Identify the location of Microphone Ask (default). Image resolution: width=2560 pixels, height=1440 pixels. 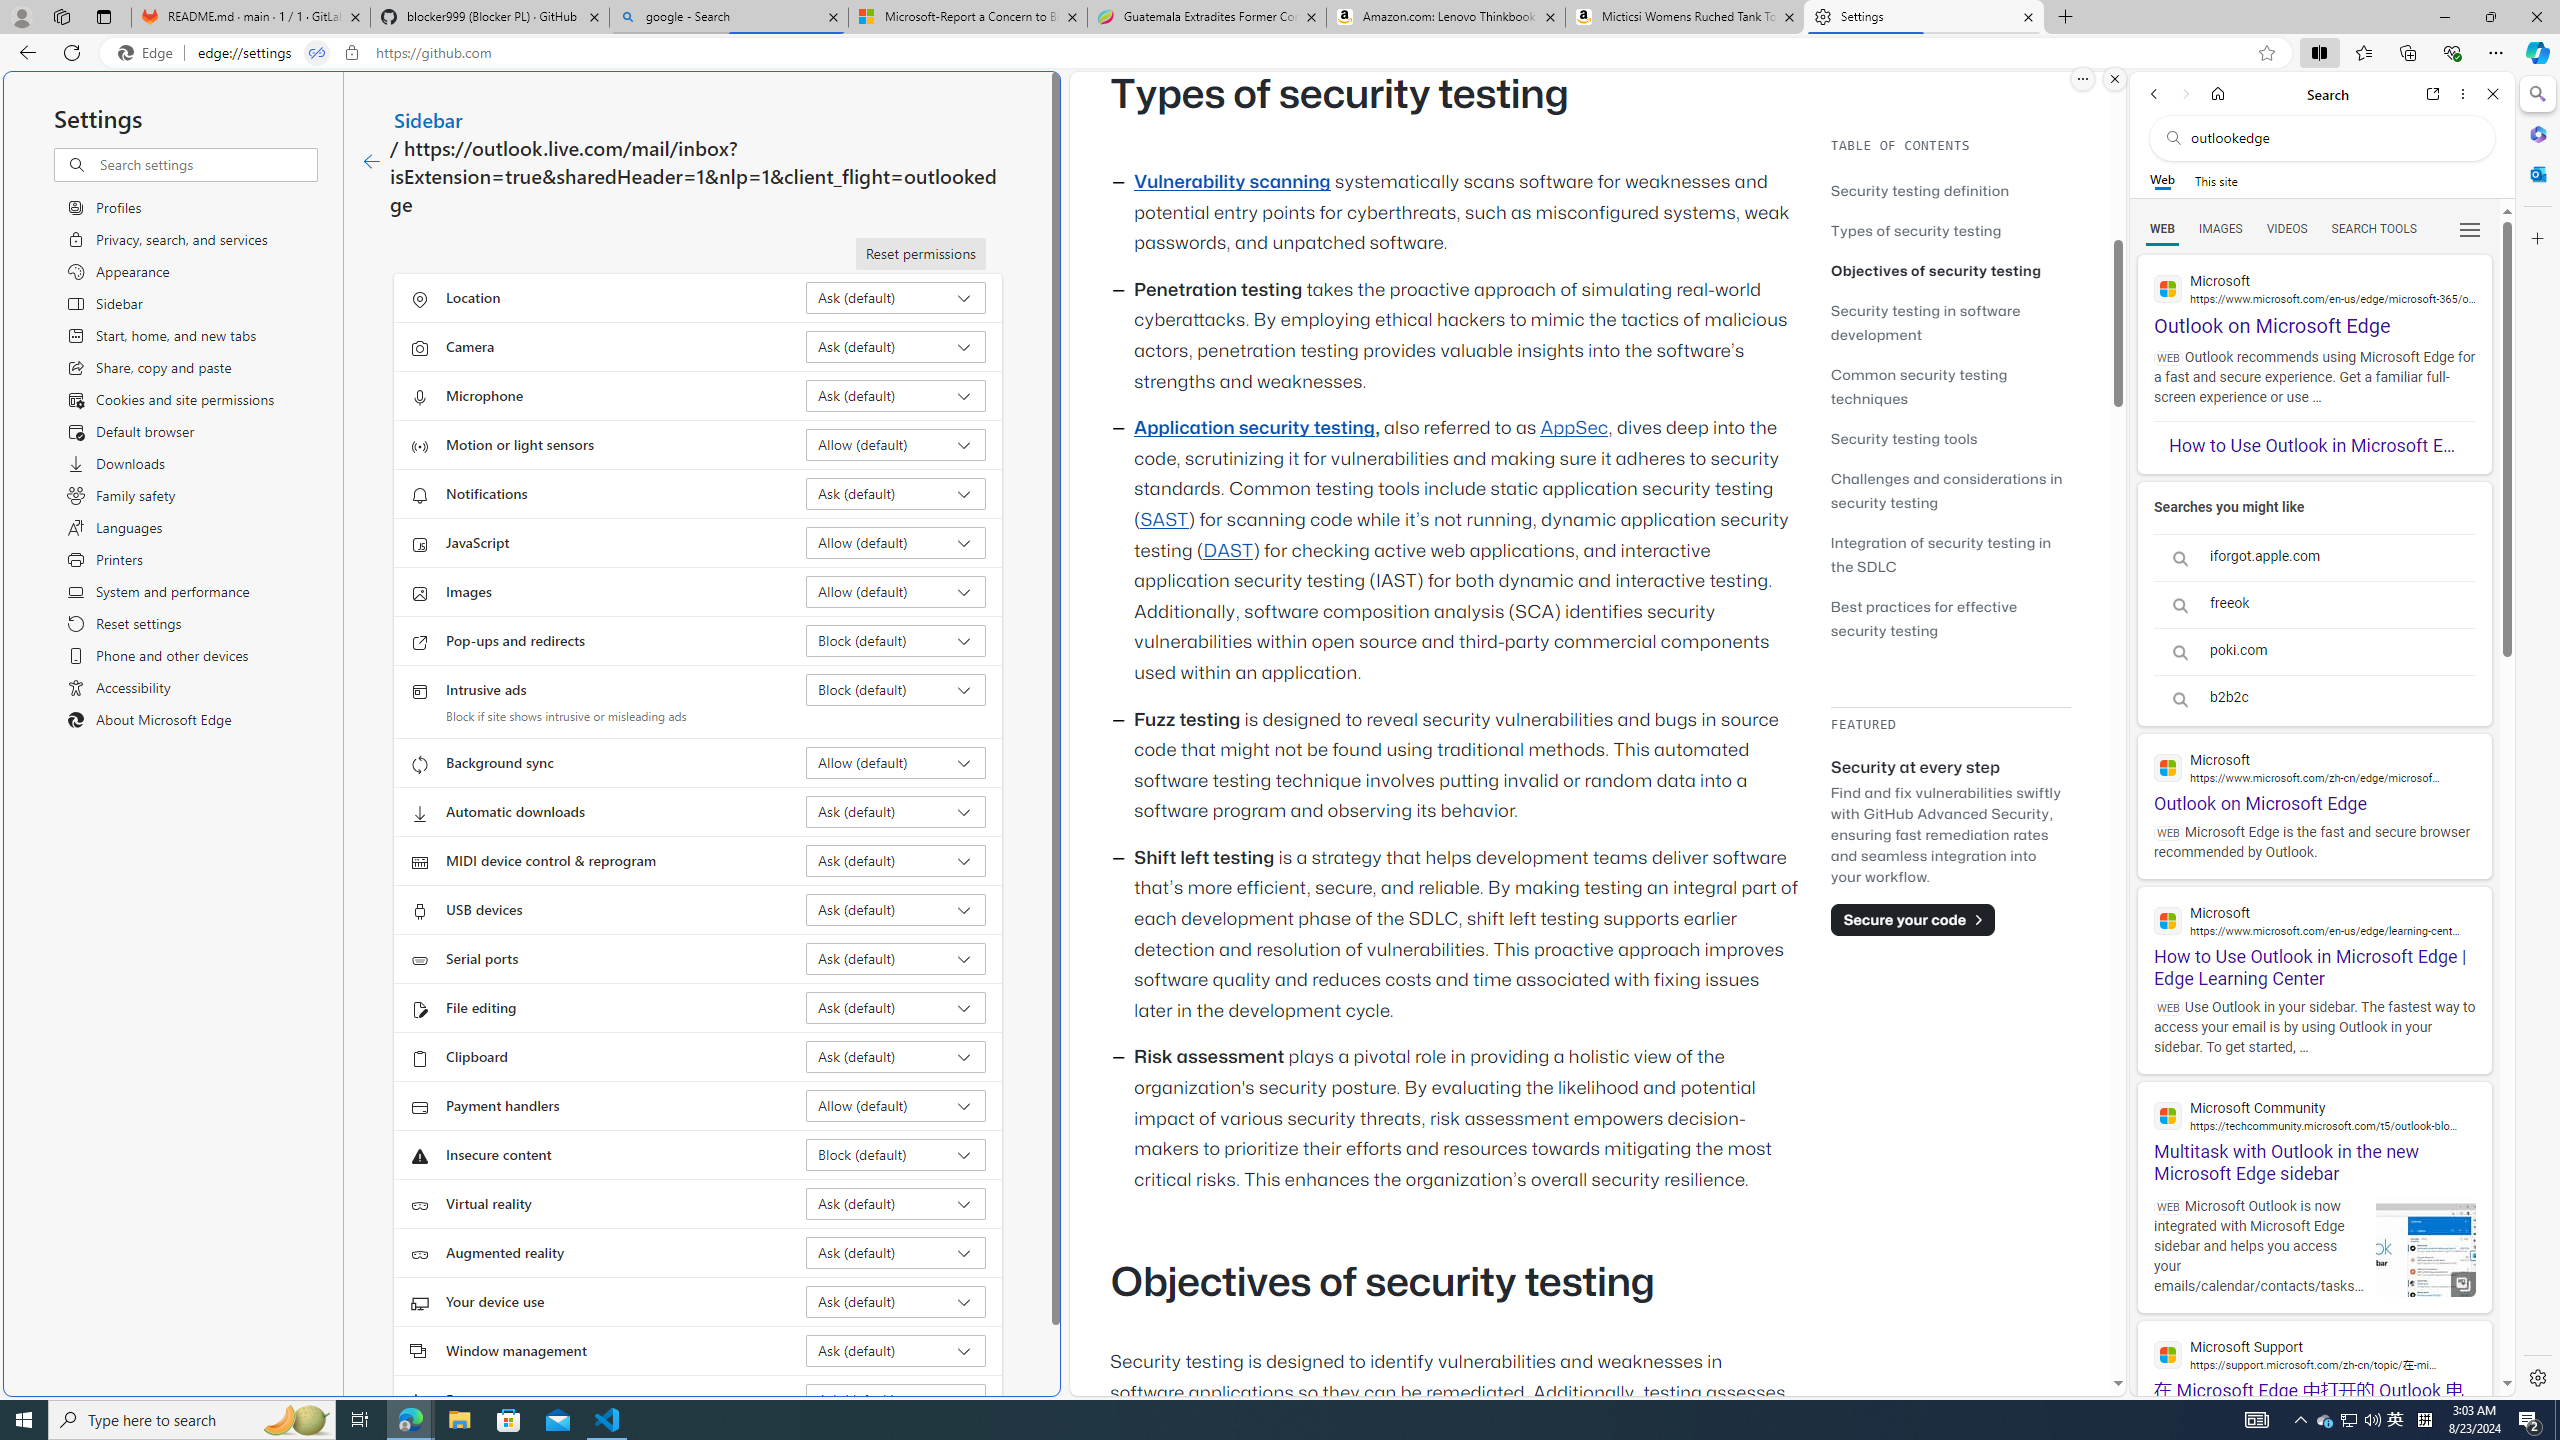
(896, 396).